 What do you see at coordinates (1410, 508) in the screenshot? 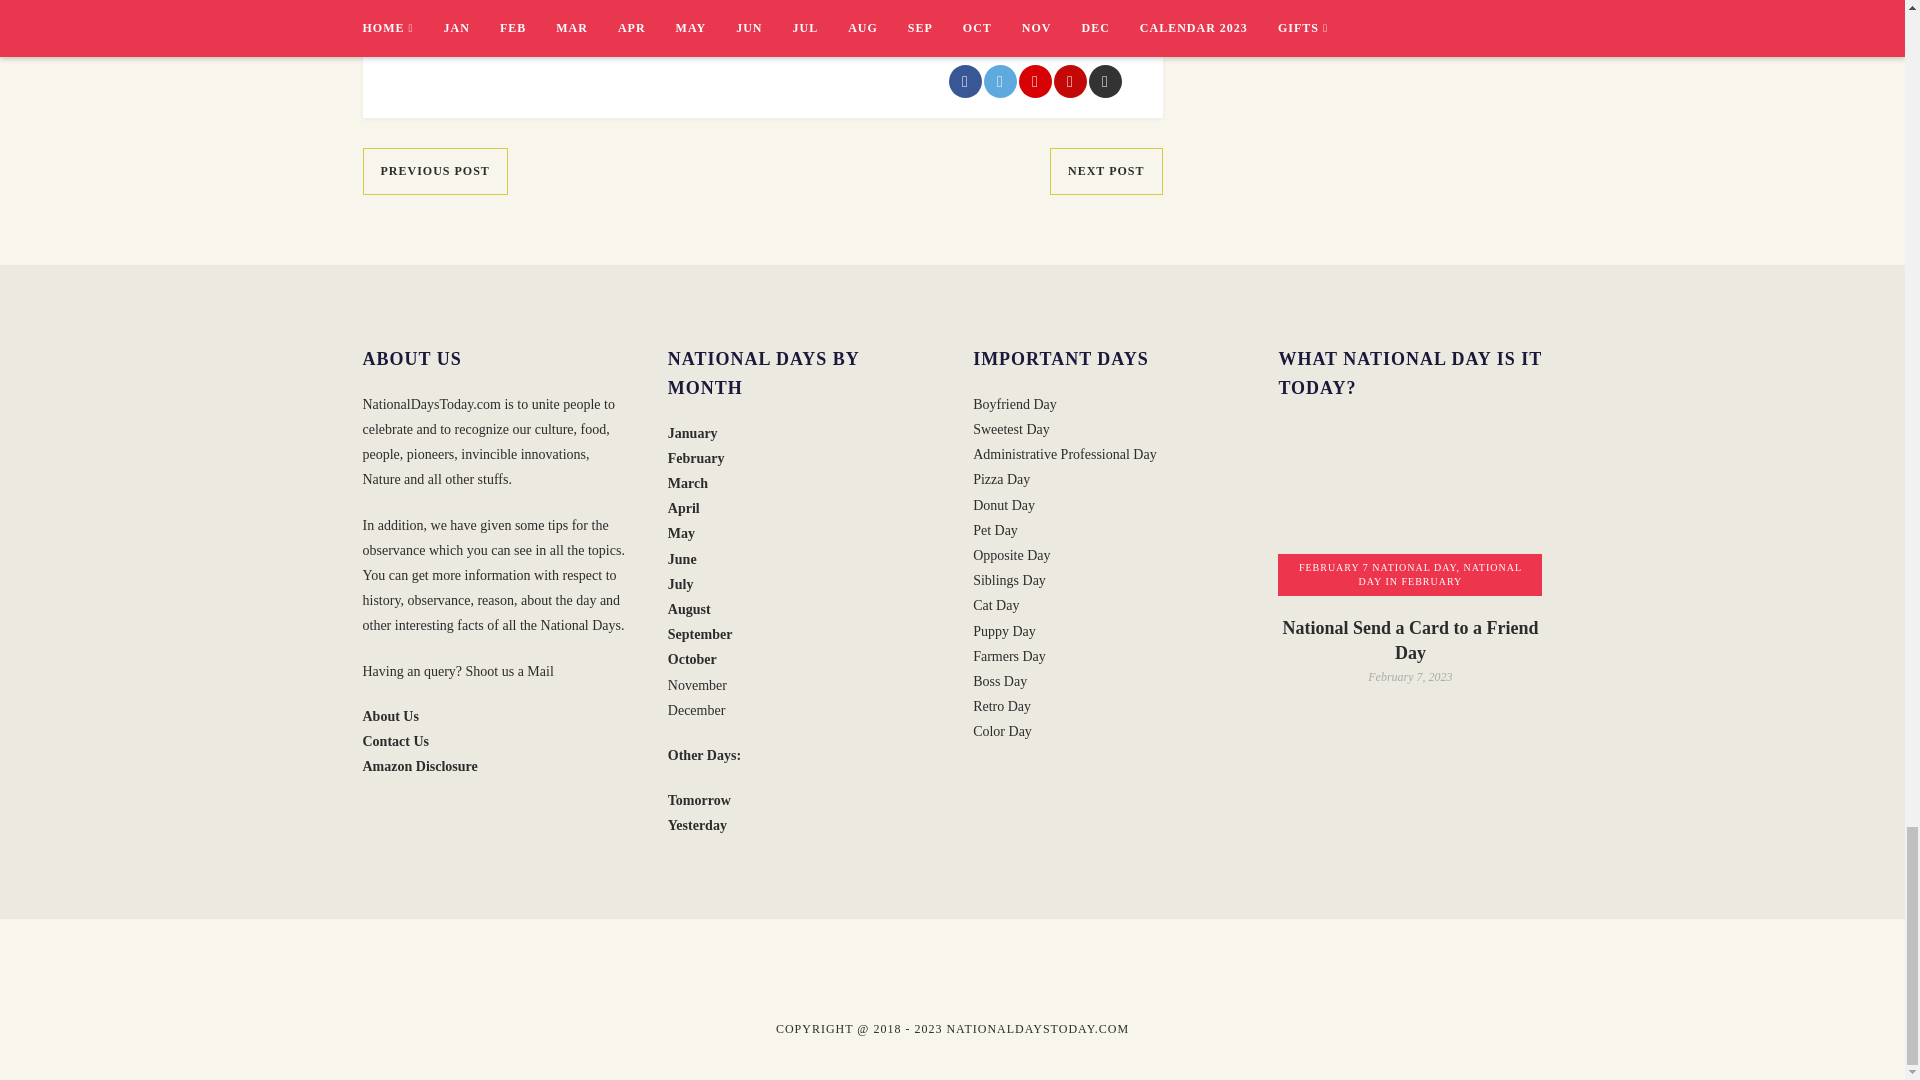
I see `National Send a Card to a Friend Day` at bounding box center [1410, 508].